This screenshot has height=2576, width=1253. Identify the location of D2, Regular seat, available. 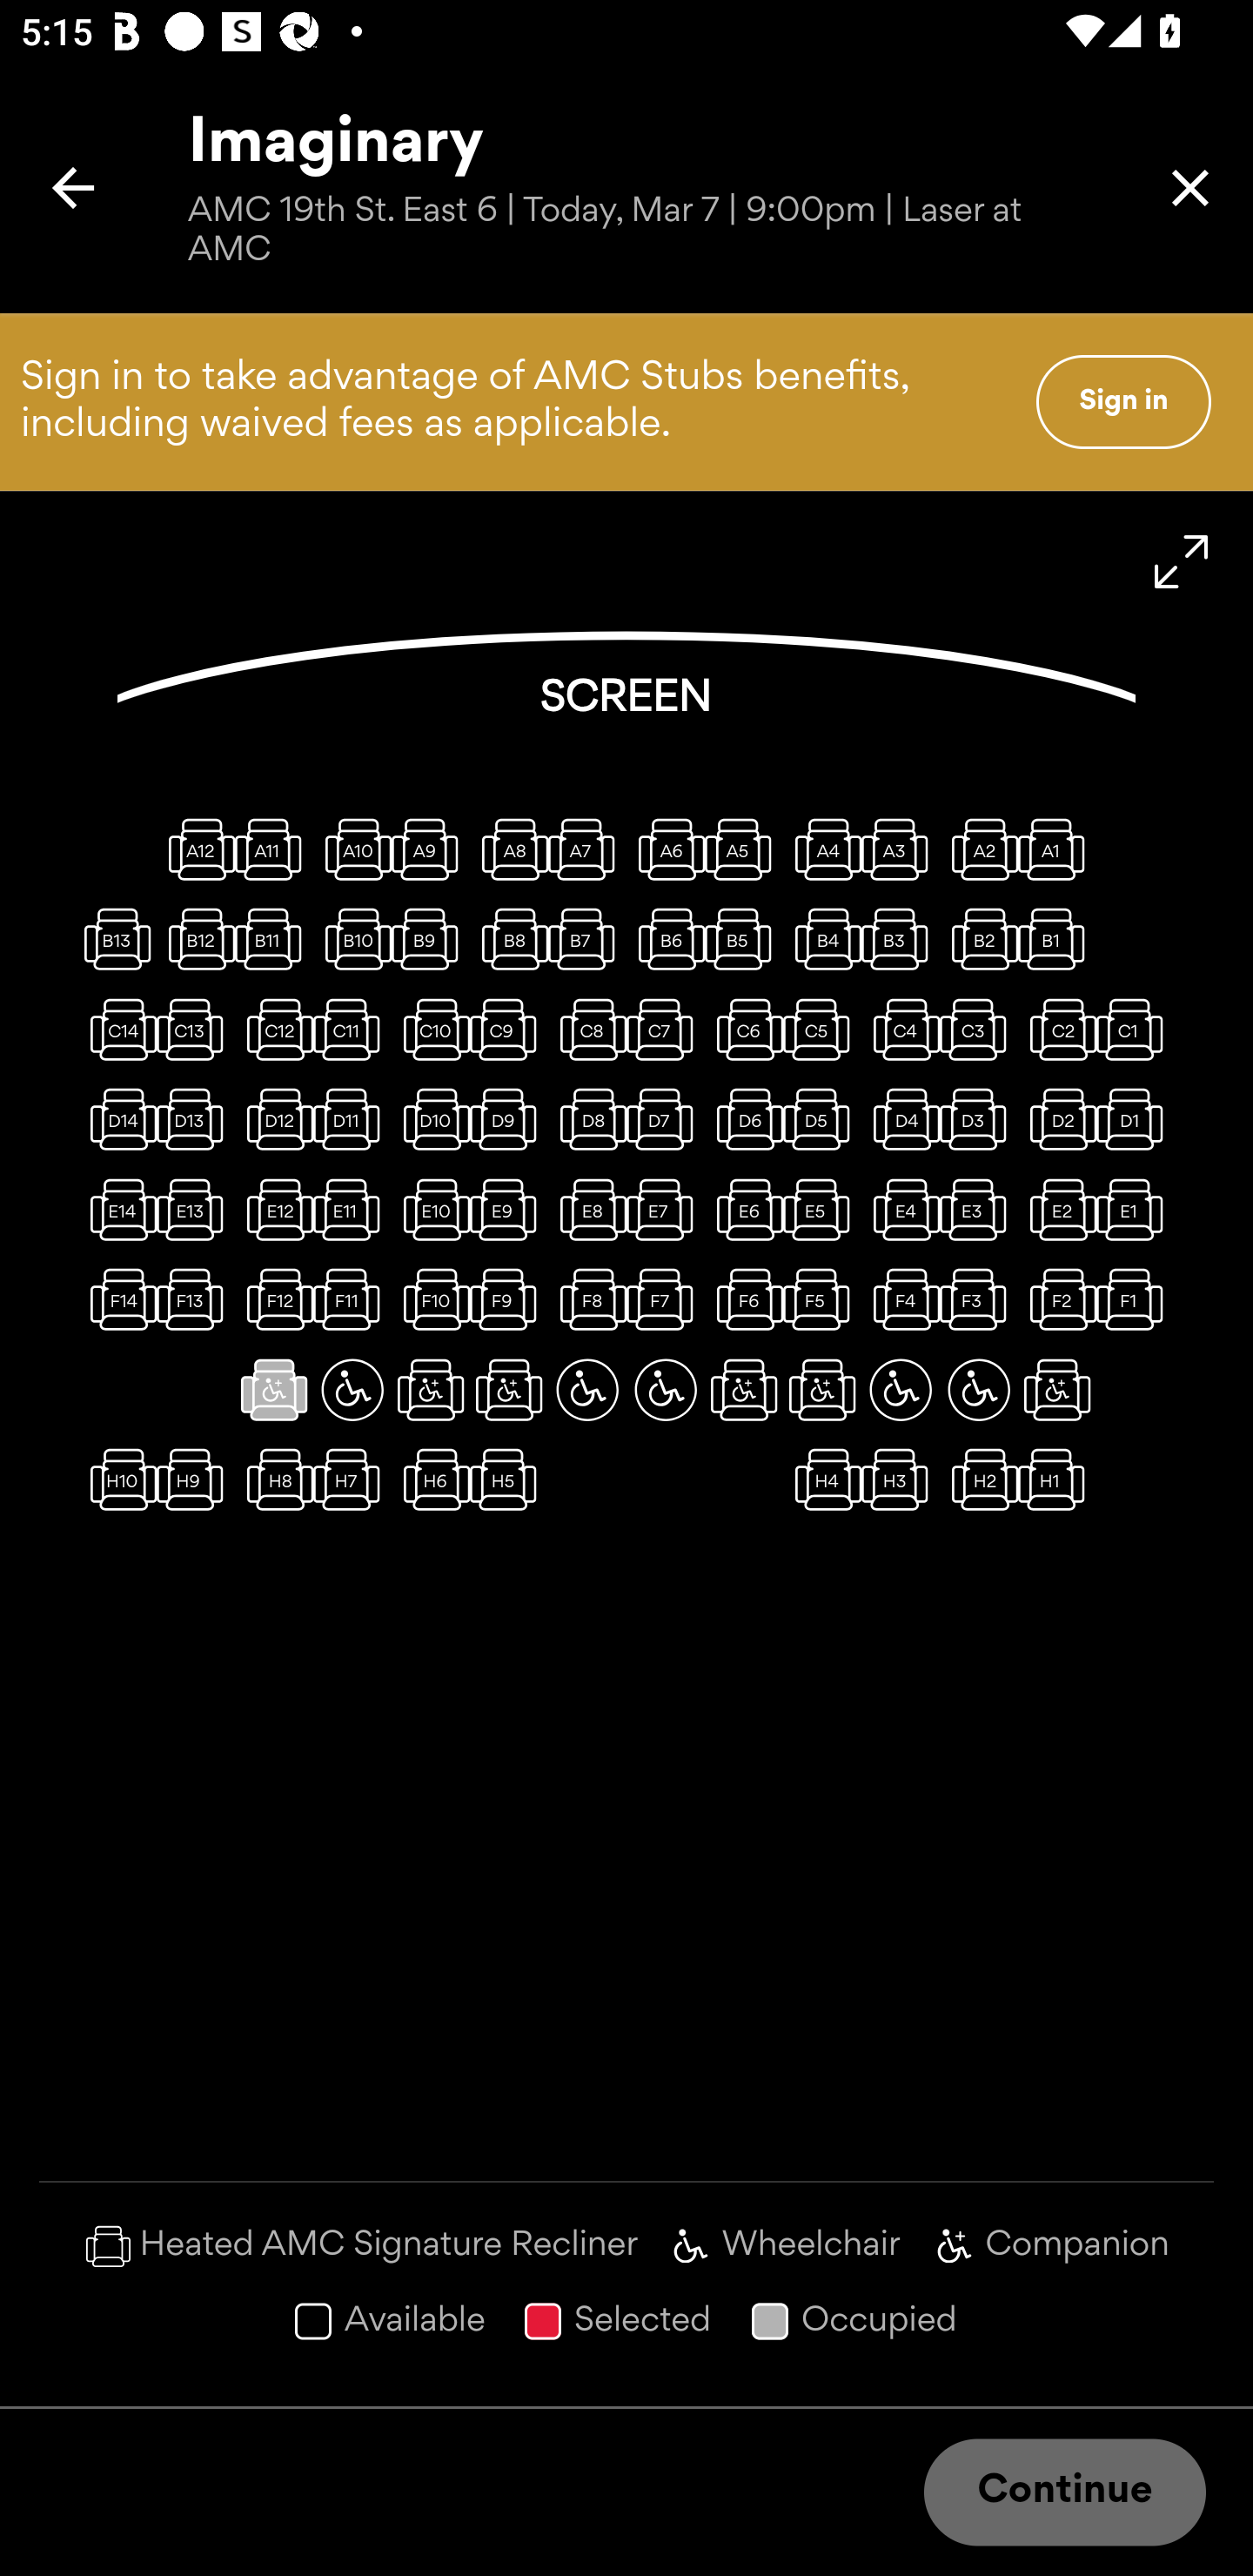
(1056, 1119).